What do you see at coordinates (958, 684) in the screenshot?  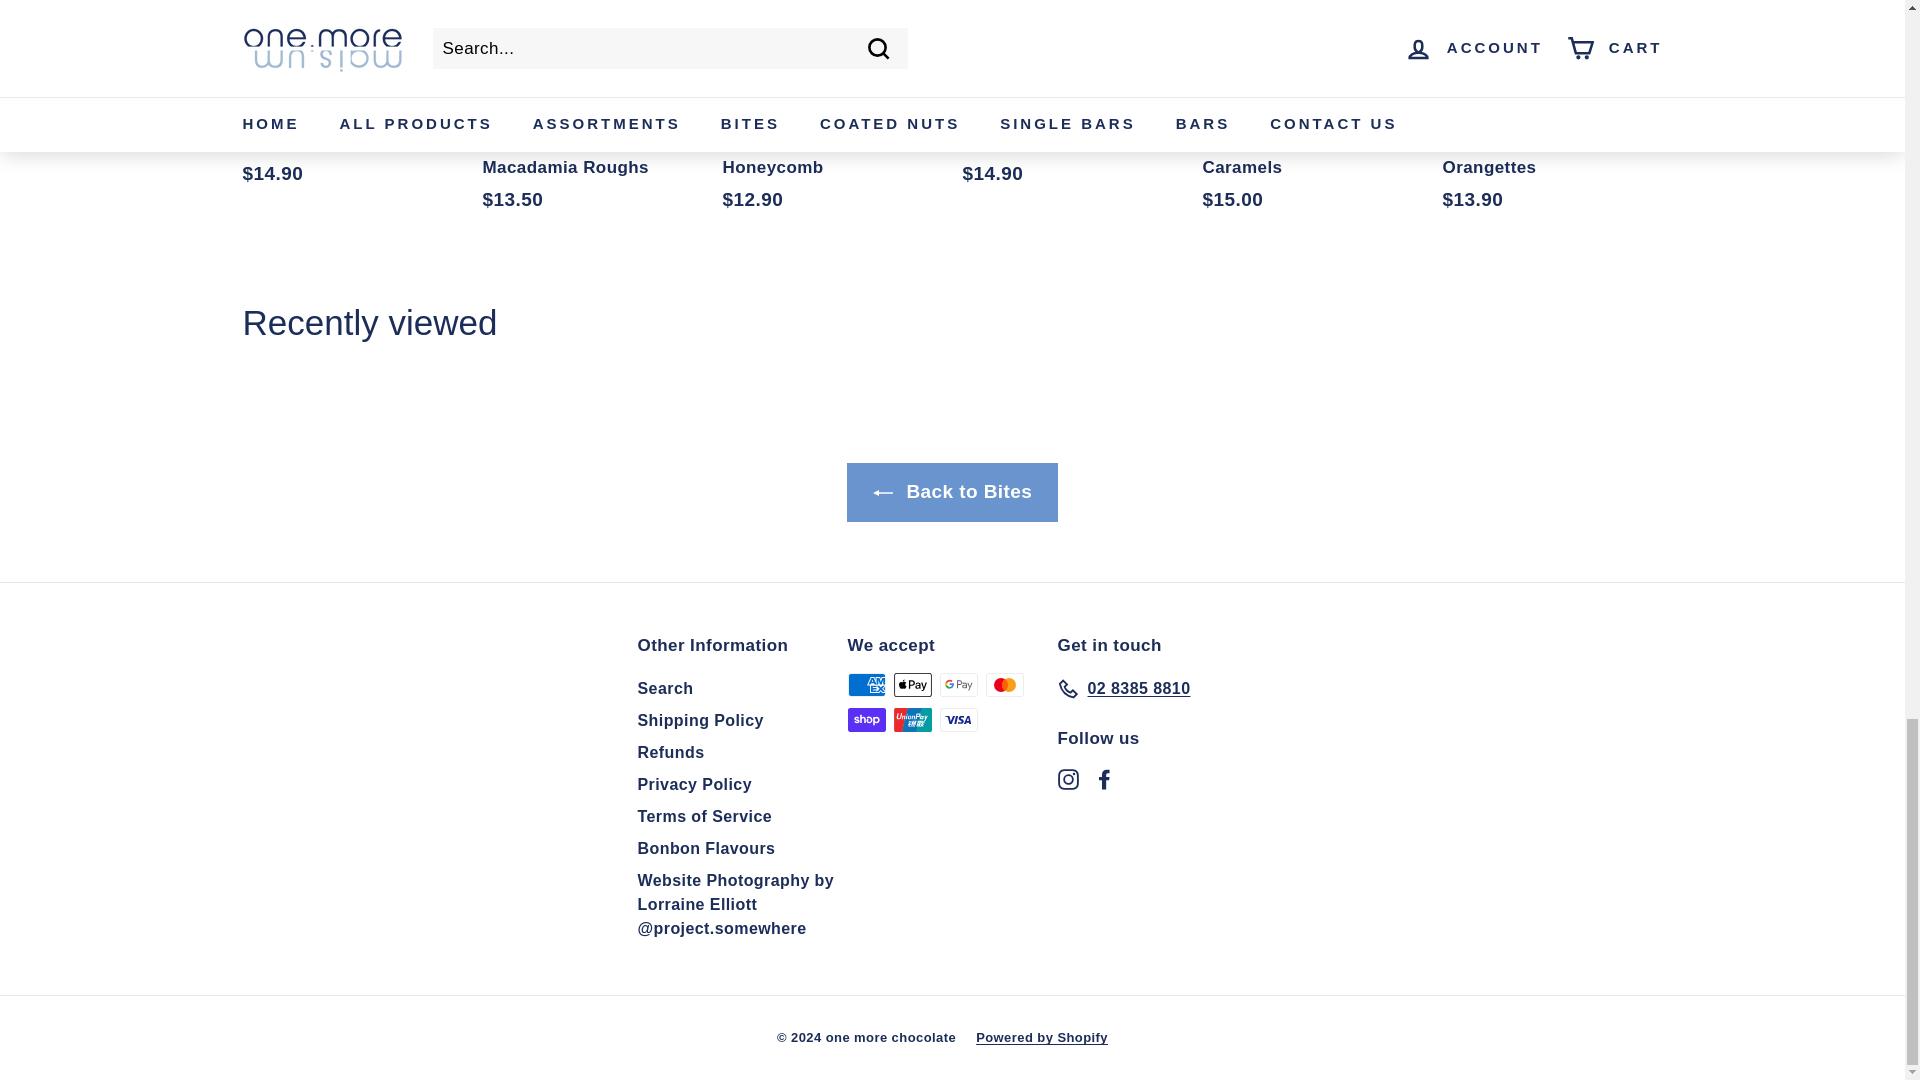 I see `Google Pay` at bounding box center [958, 684].